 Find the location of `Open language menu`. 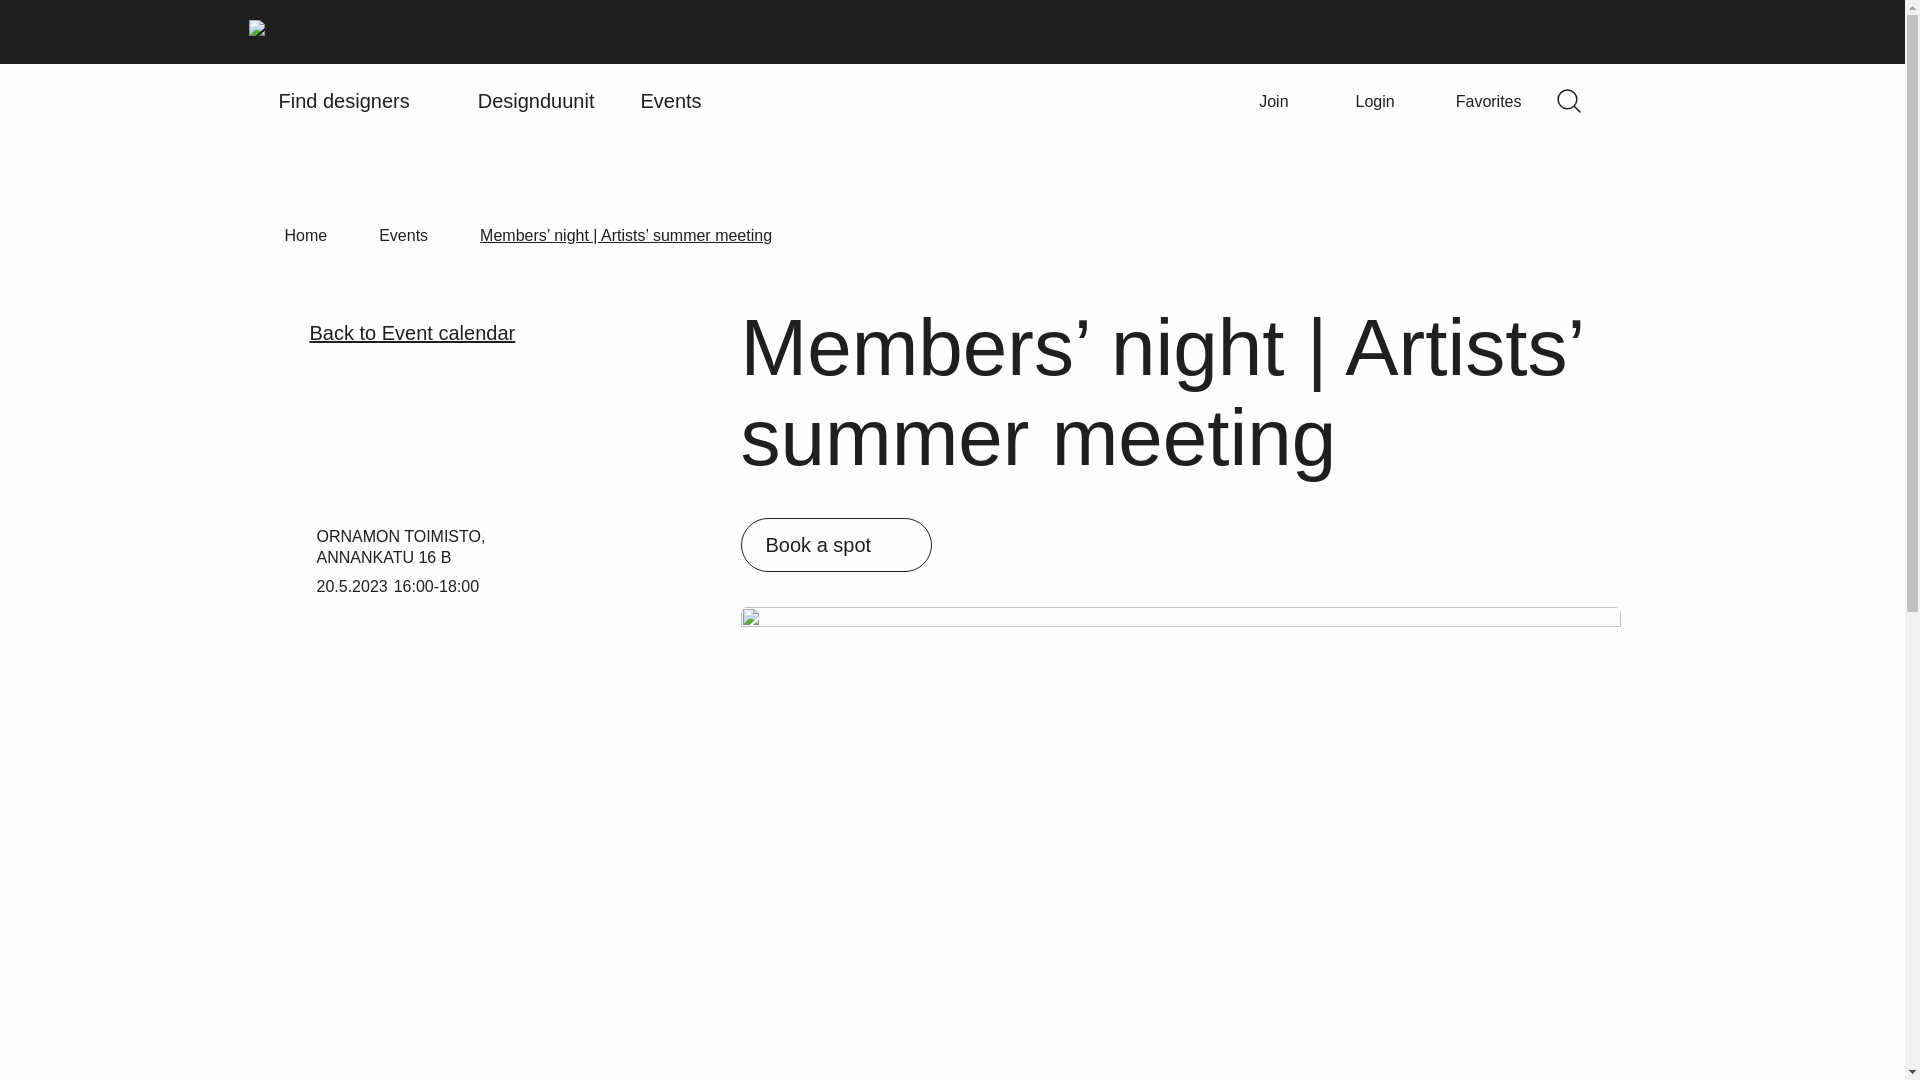

Open language menu is located at coordinates (1632, 100).